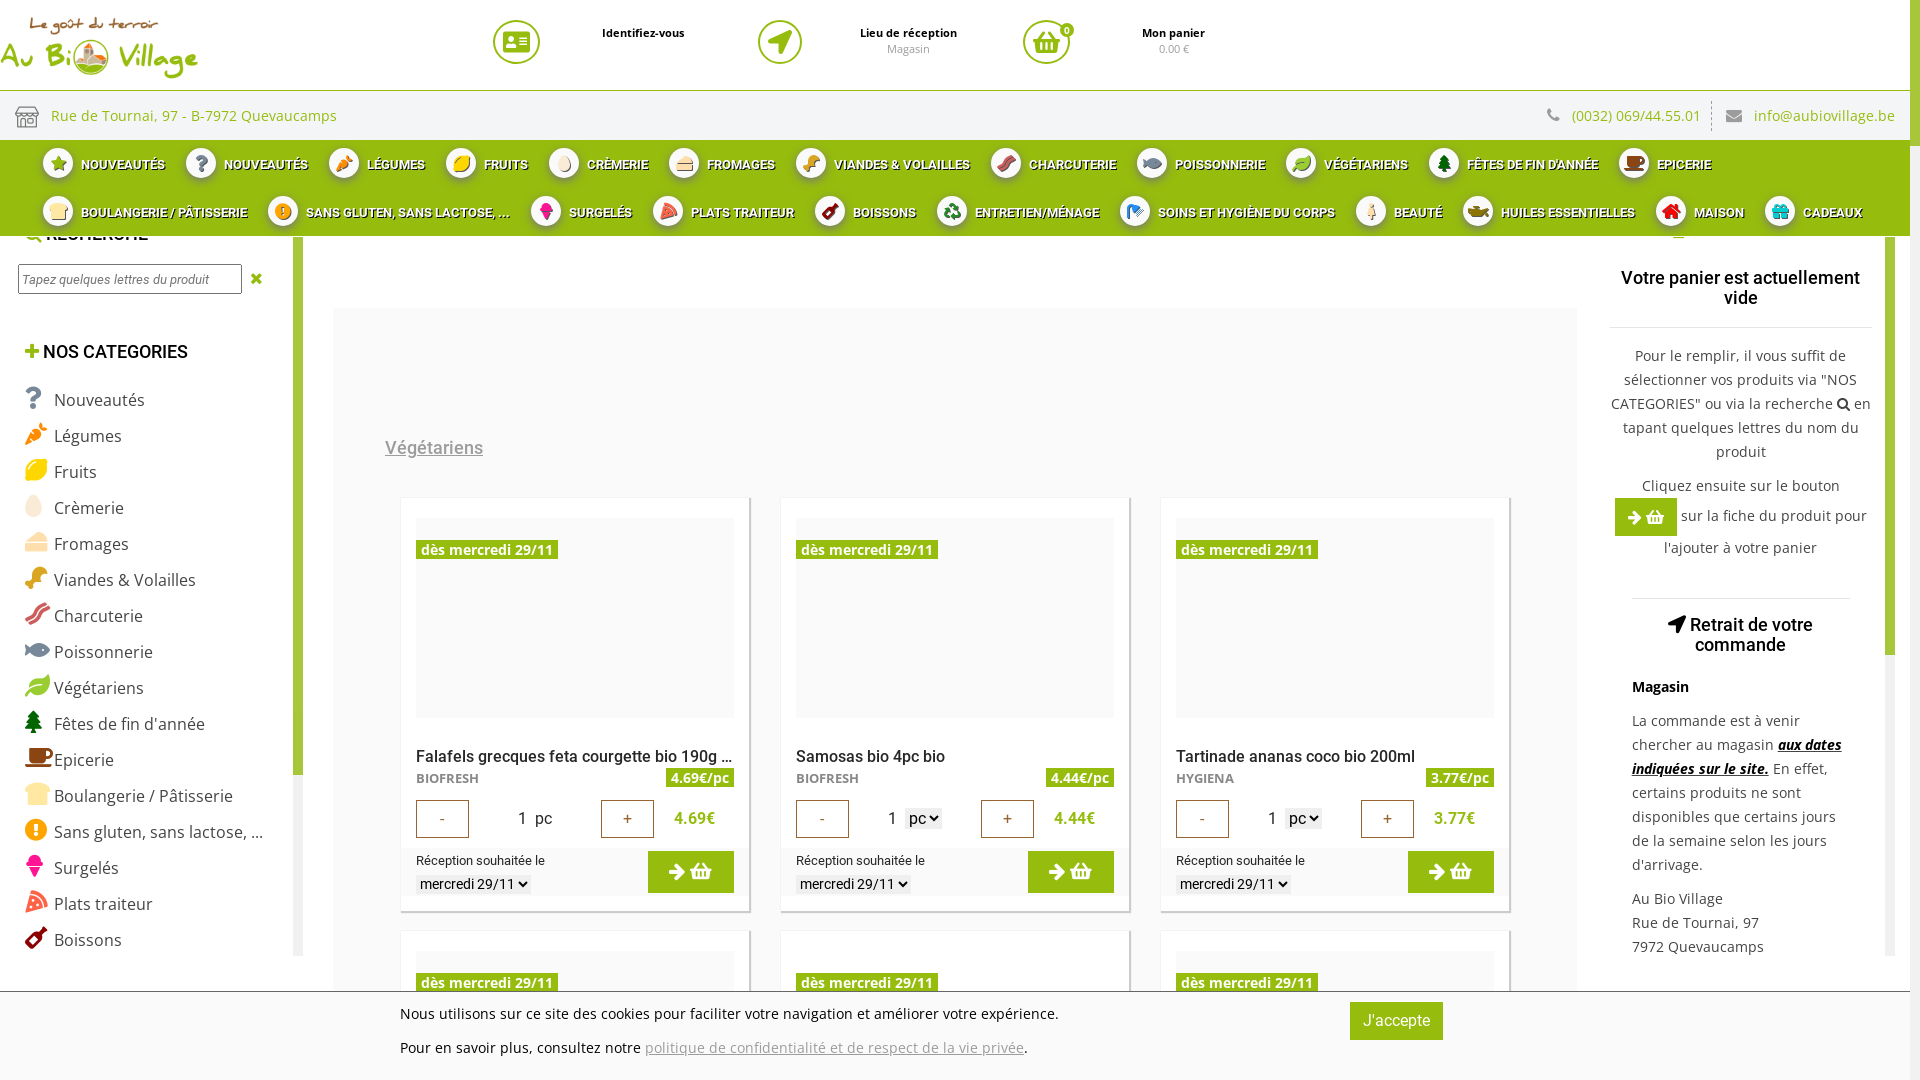  Describe the element at coordinates (89, 652) in the screenshot. I see `Poissonnerie` at that location.